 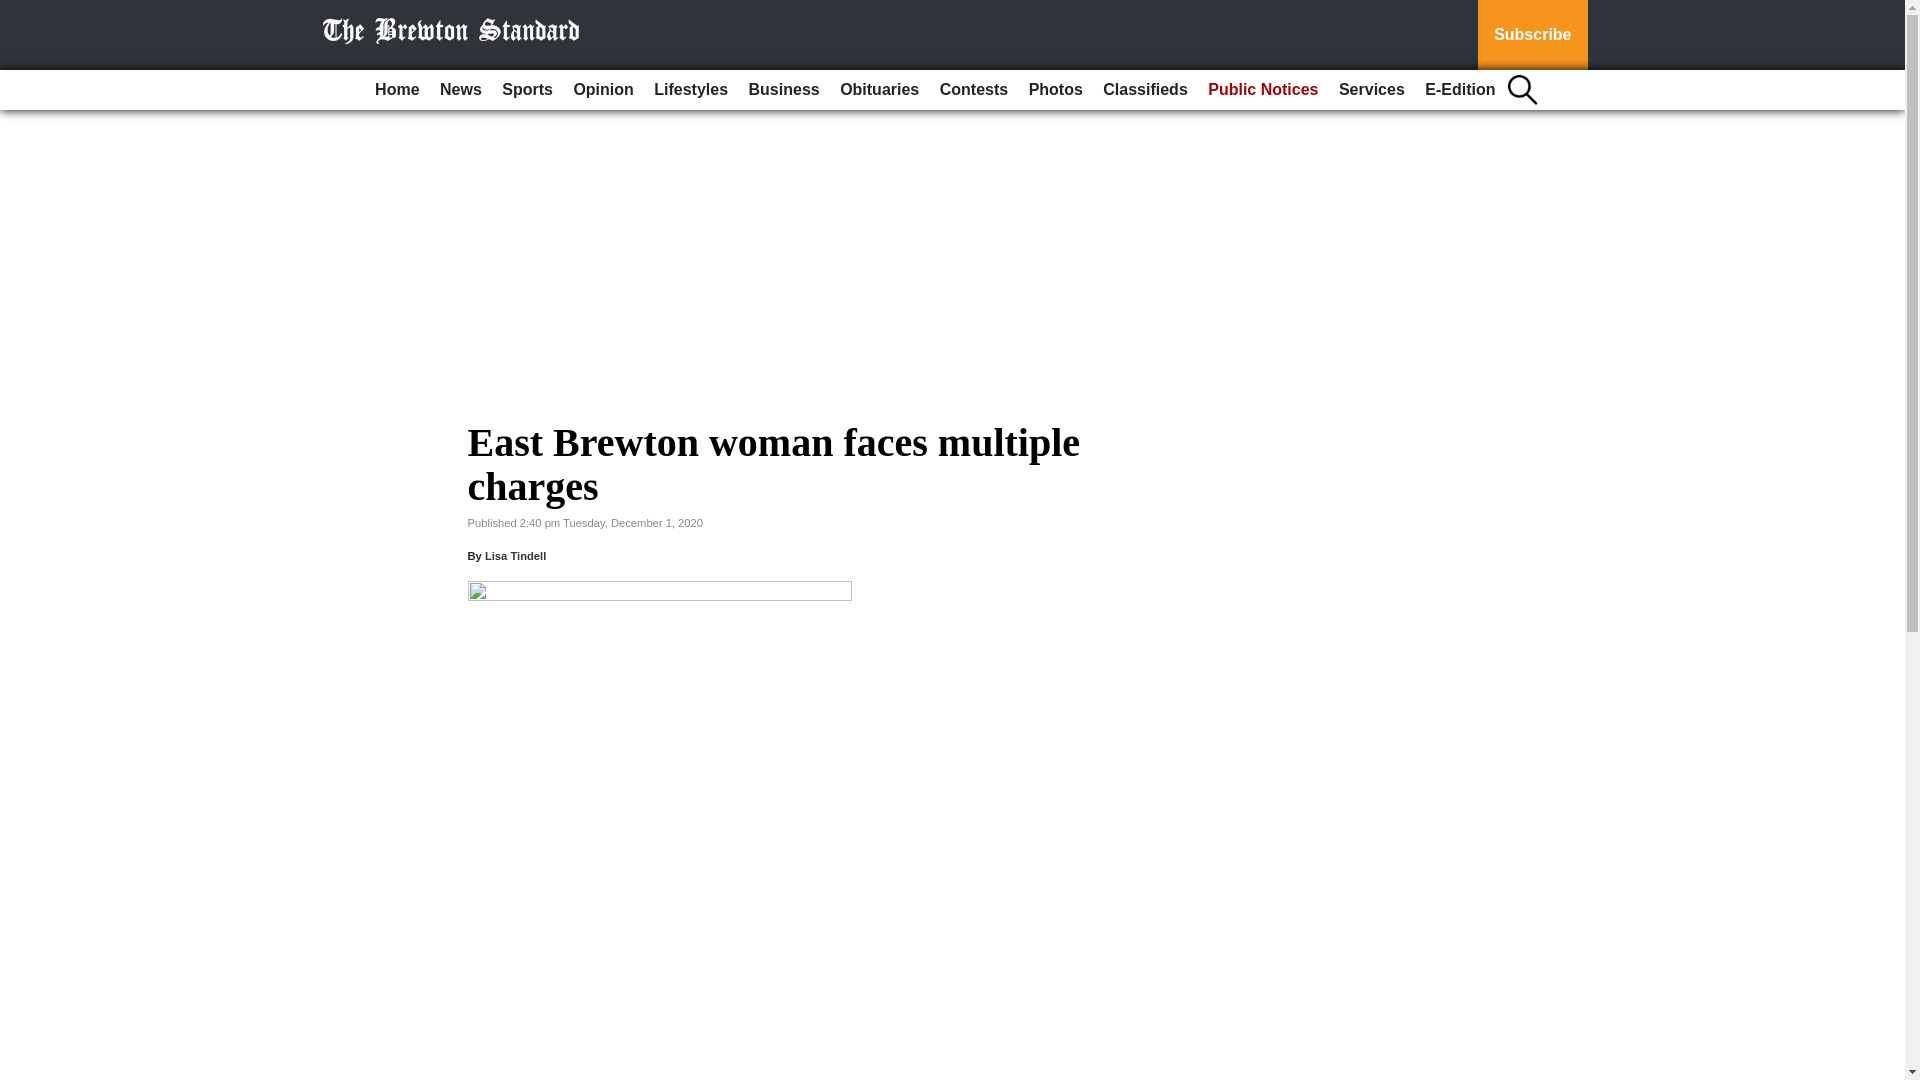 I want to click on E-Edition, so click(x=1460, y=90).